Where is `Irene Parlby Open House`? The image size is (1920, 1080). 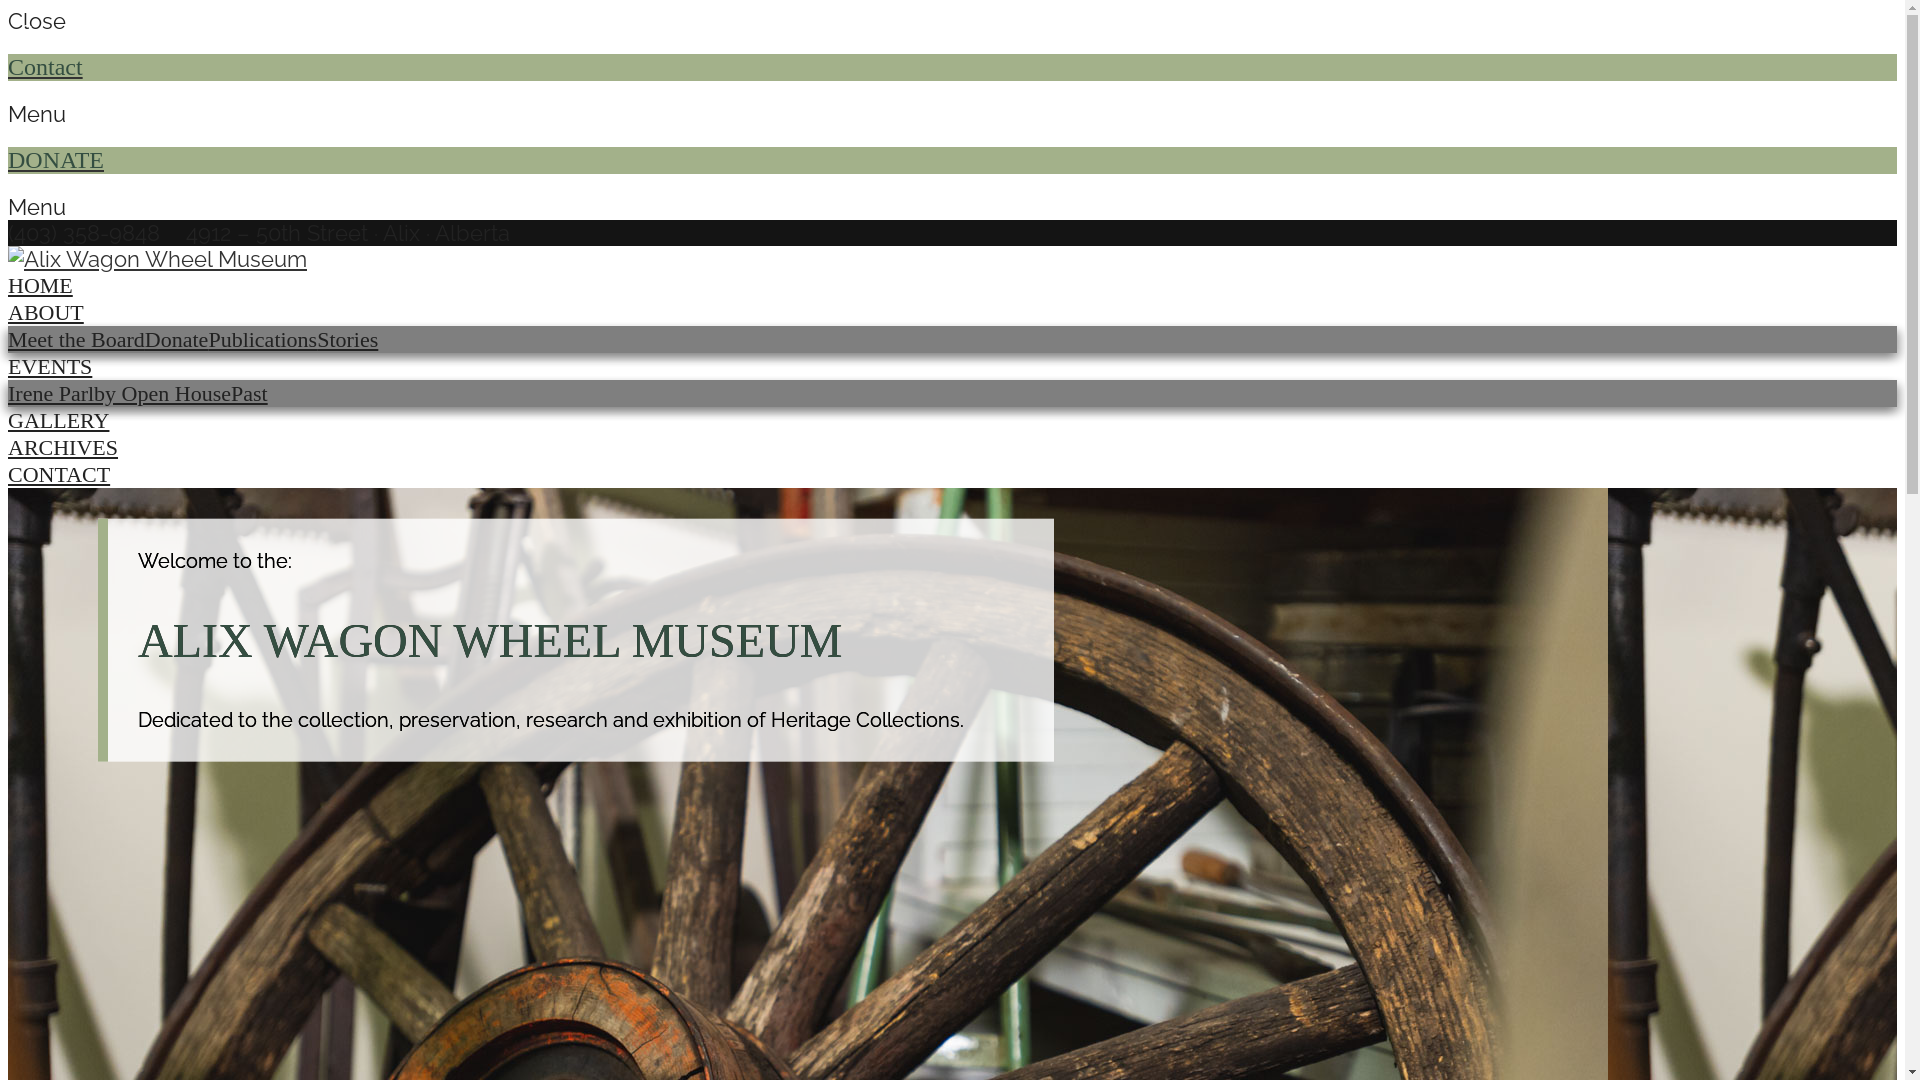
Irene Parlby Open House is located at coordinates (120, 394).